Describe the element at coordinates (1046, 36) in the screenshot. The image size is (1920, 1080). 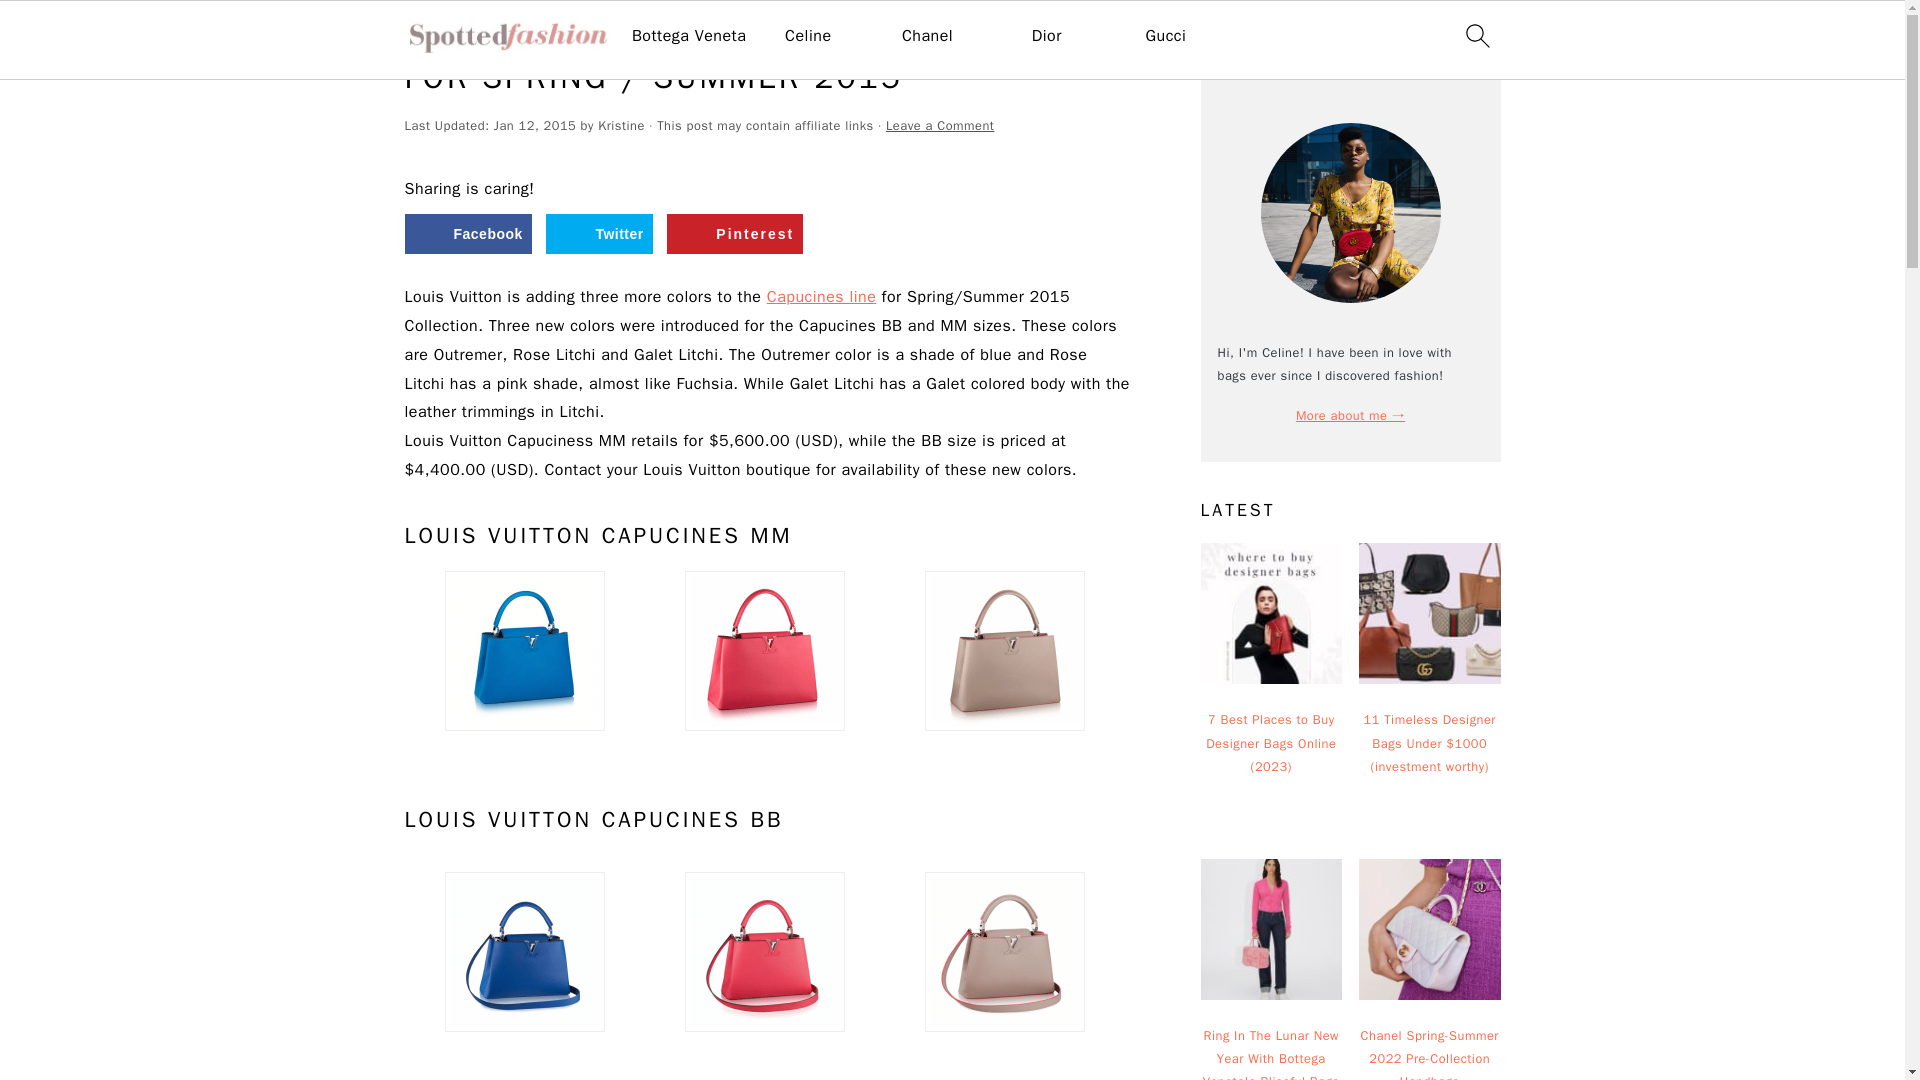
I see `Dior` at that location.